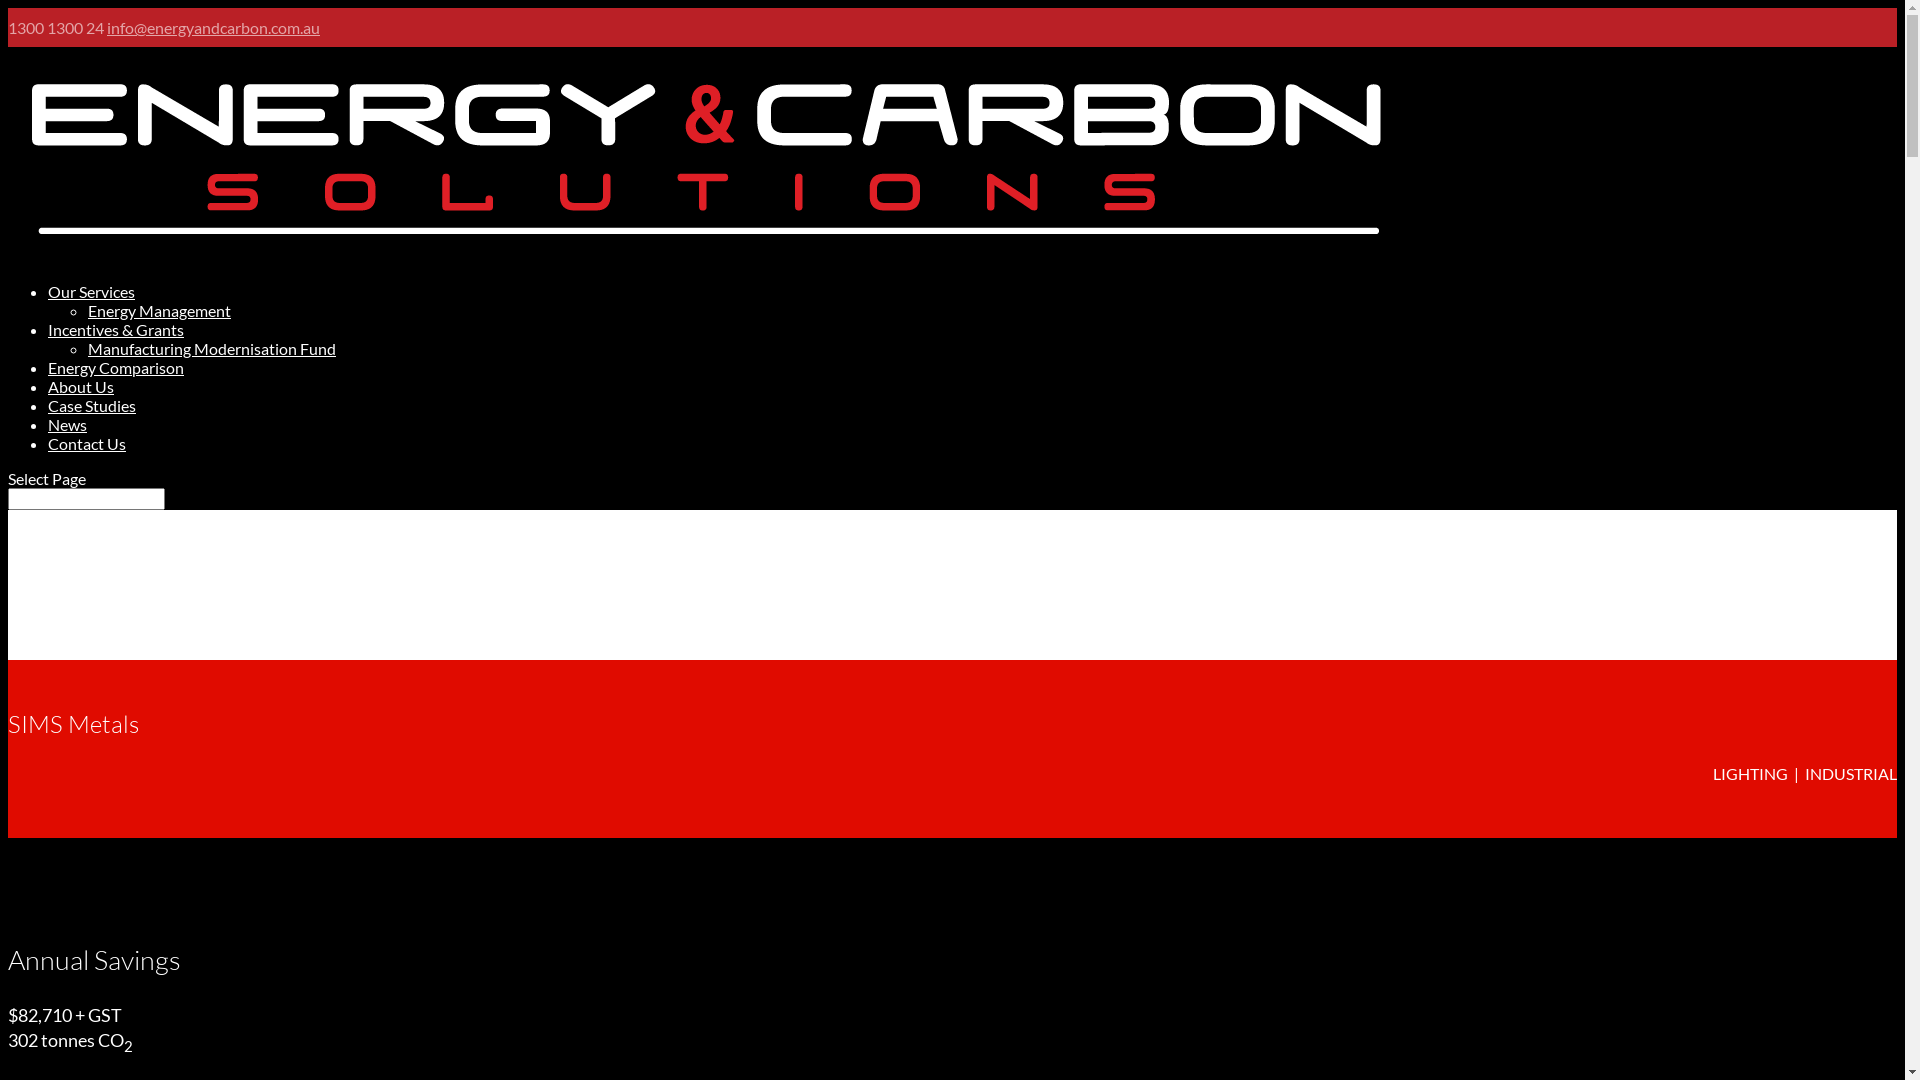 This screenshot has height=1080, width=1920. Describe the element at coordinates (68, 424) in the screenshot. I see `News` at that location.